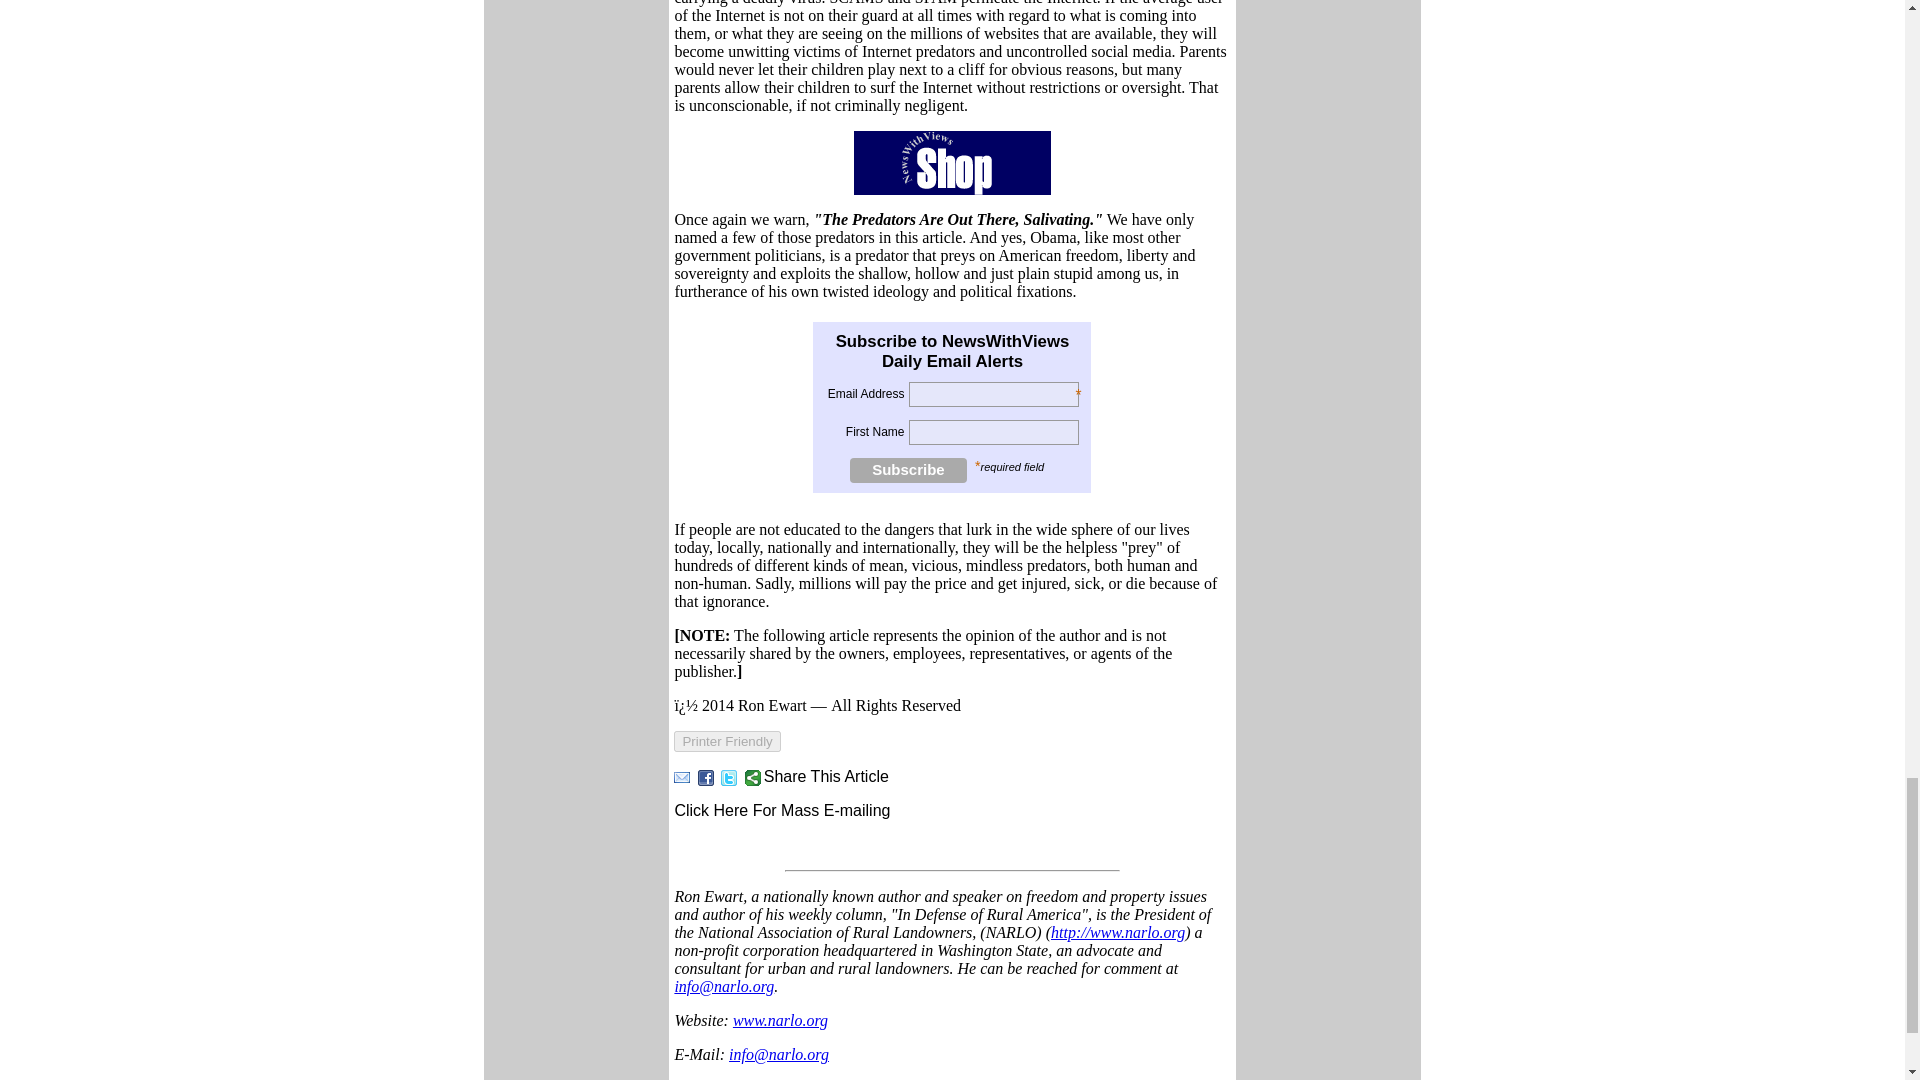  I want to click on Share This Article, so click(816, 776).